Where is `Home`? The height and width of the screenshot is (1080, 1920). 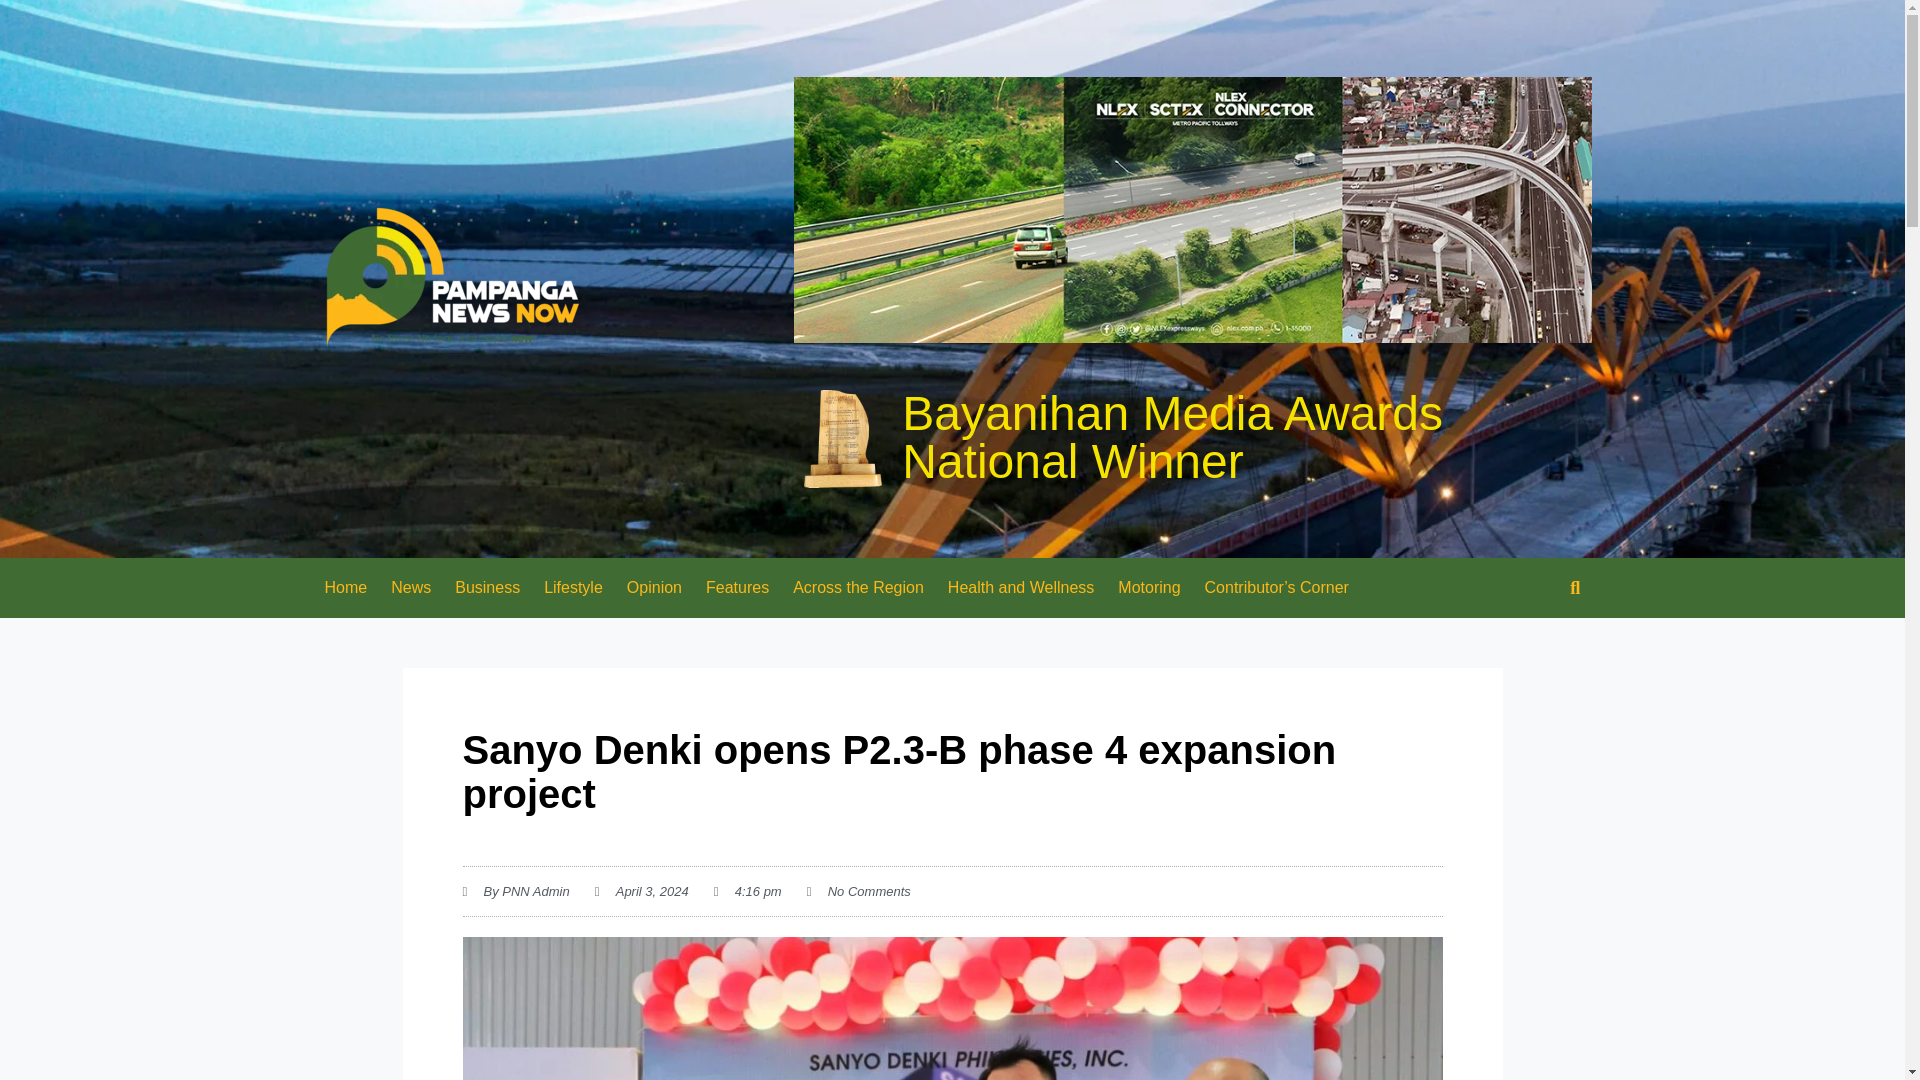 Home is located at coordinates (344, 588).